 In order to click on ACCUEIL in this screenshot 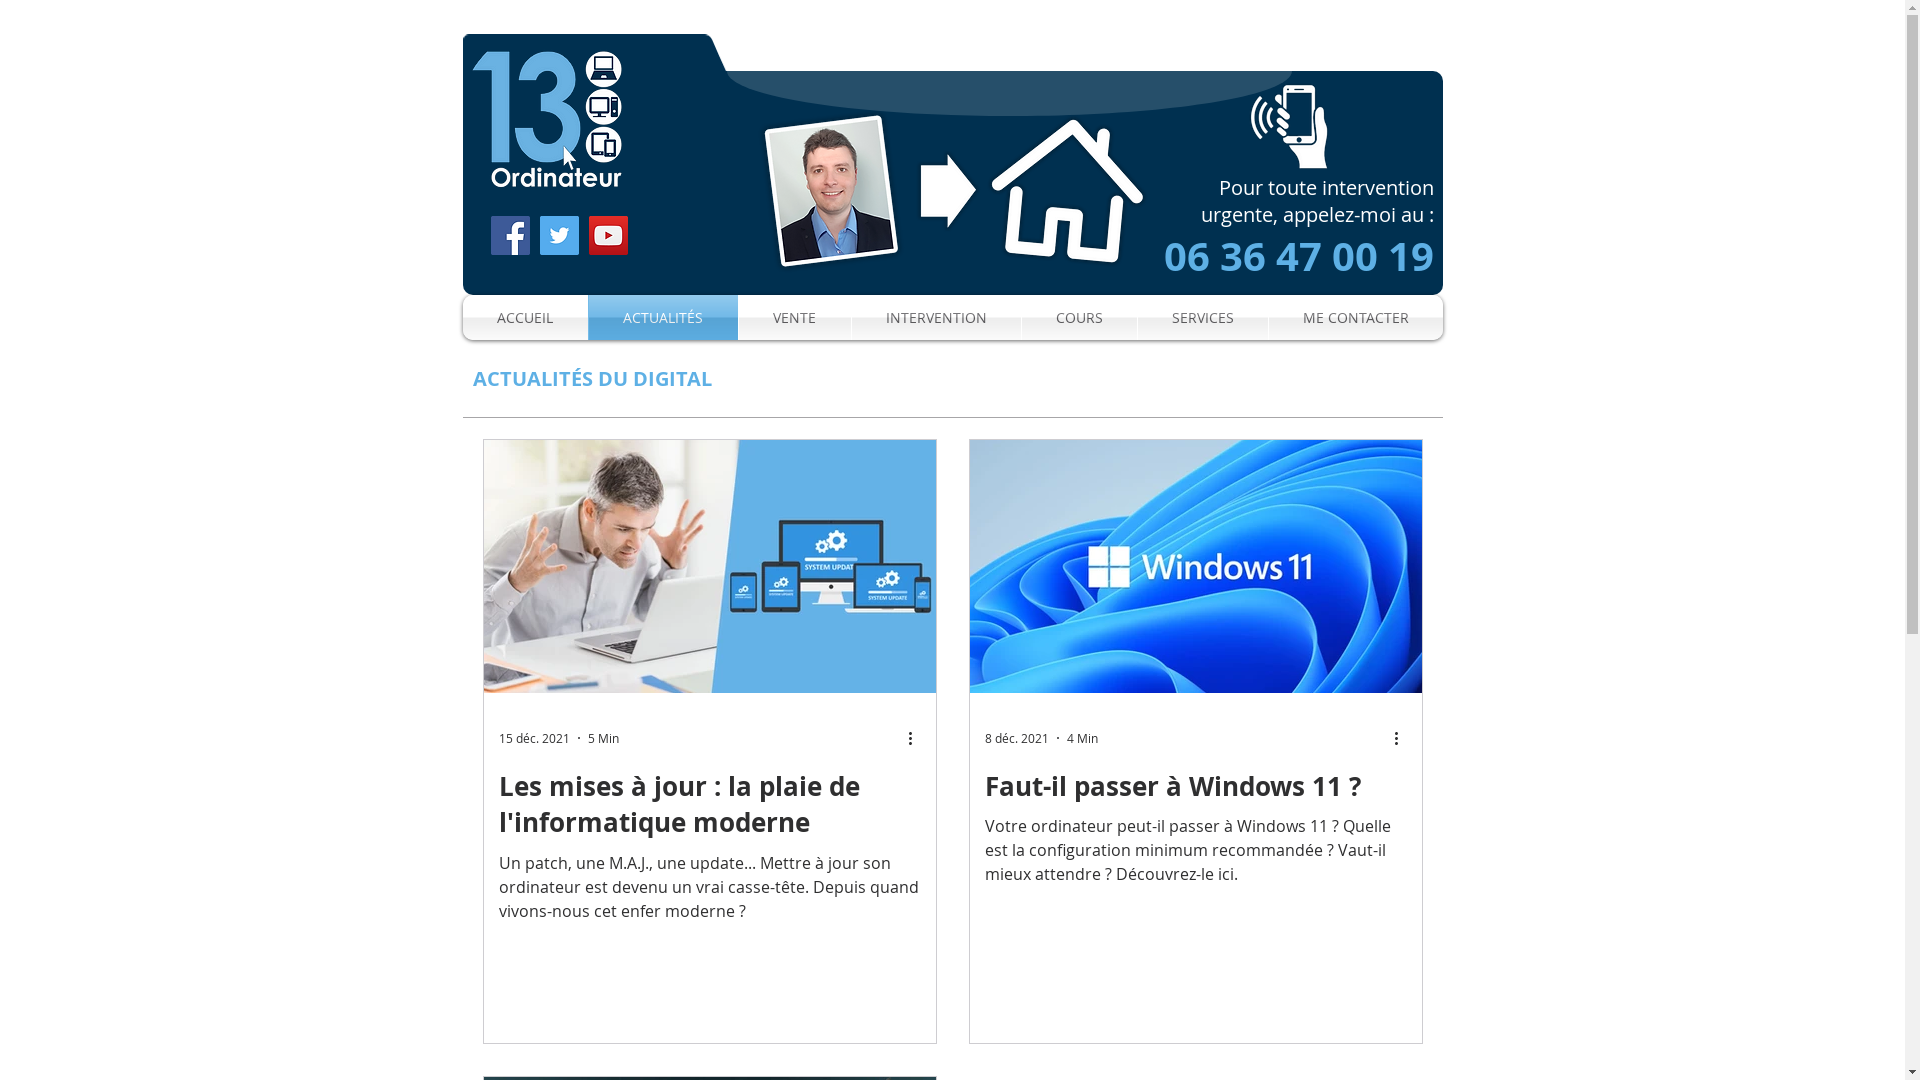, I will do `click(524, 318)`.